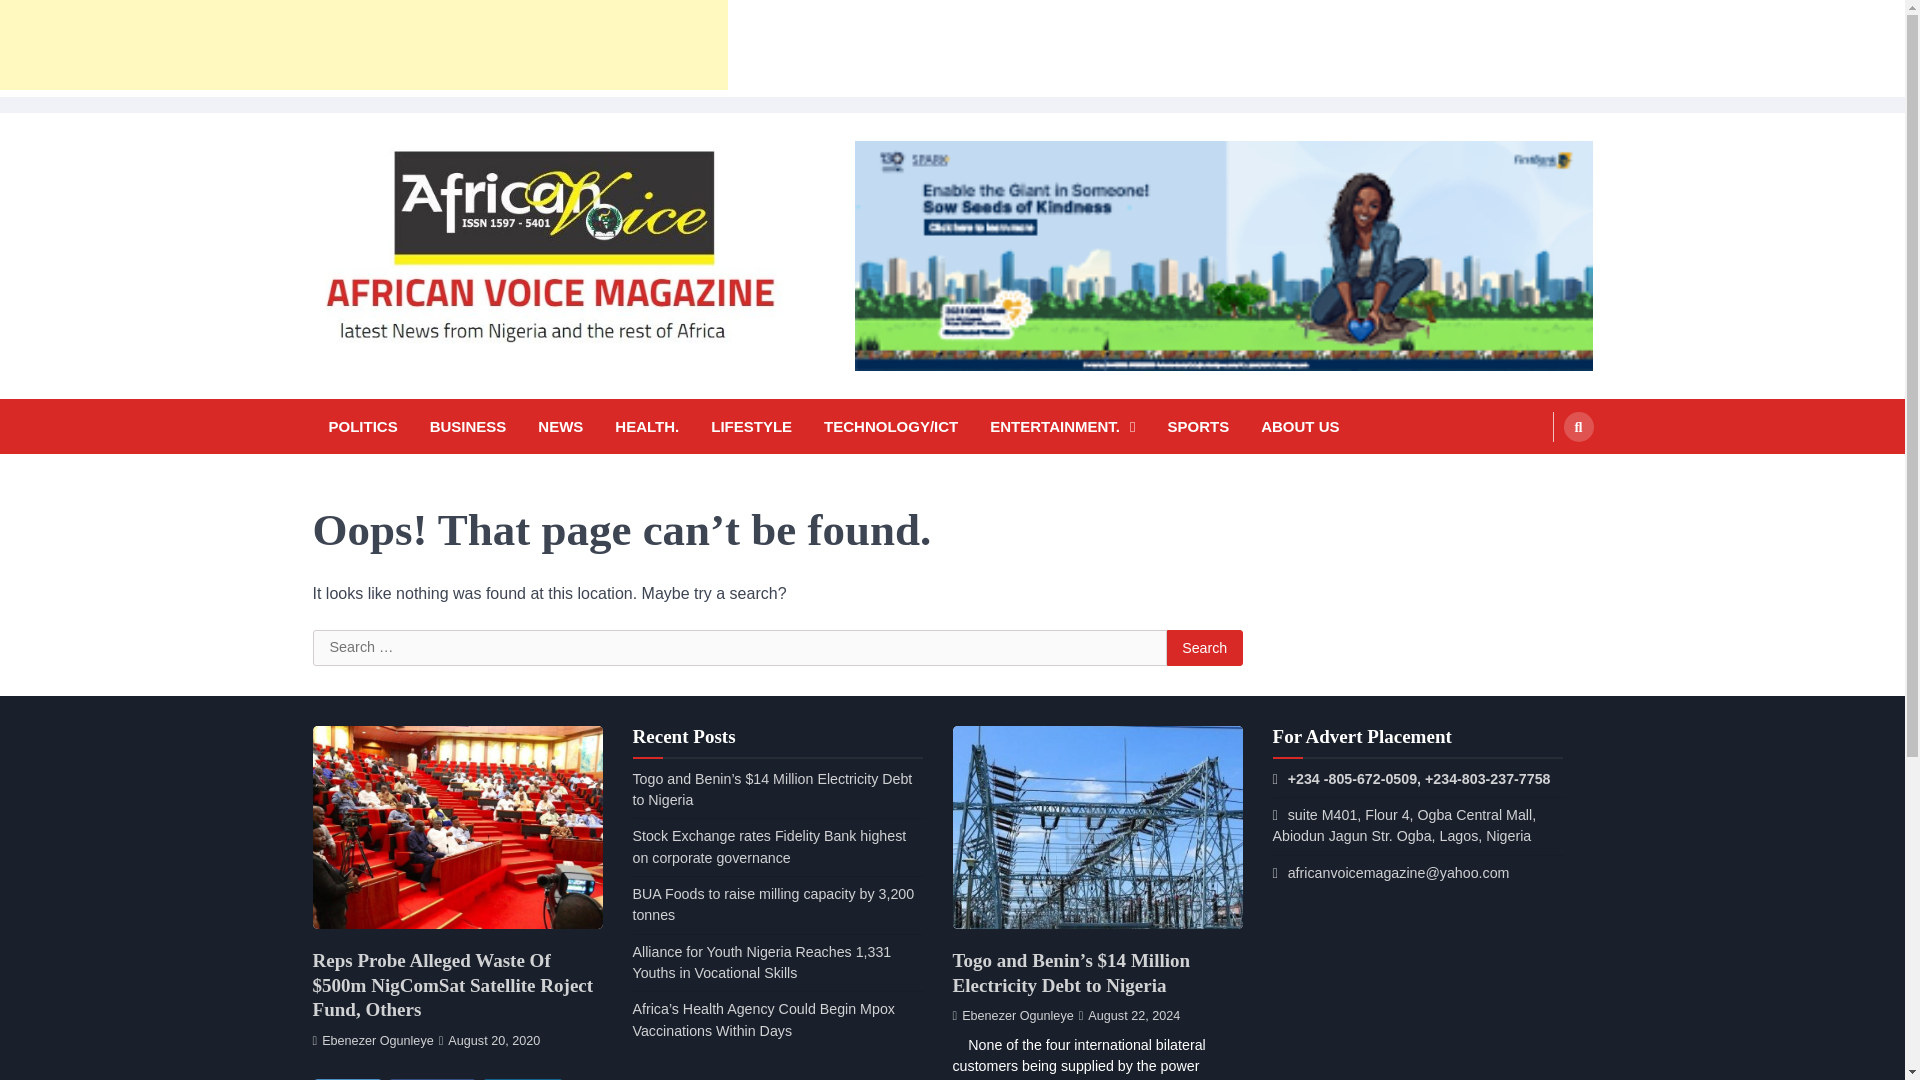 The image size is (1920, 1080). I want to click on LIFESTYLE, so click(751, 426).